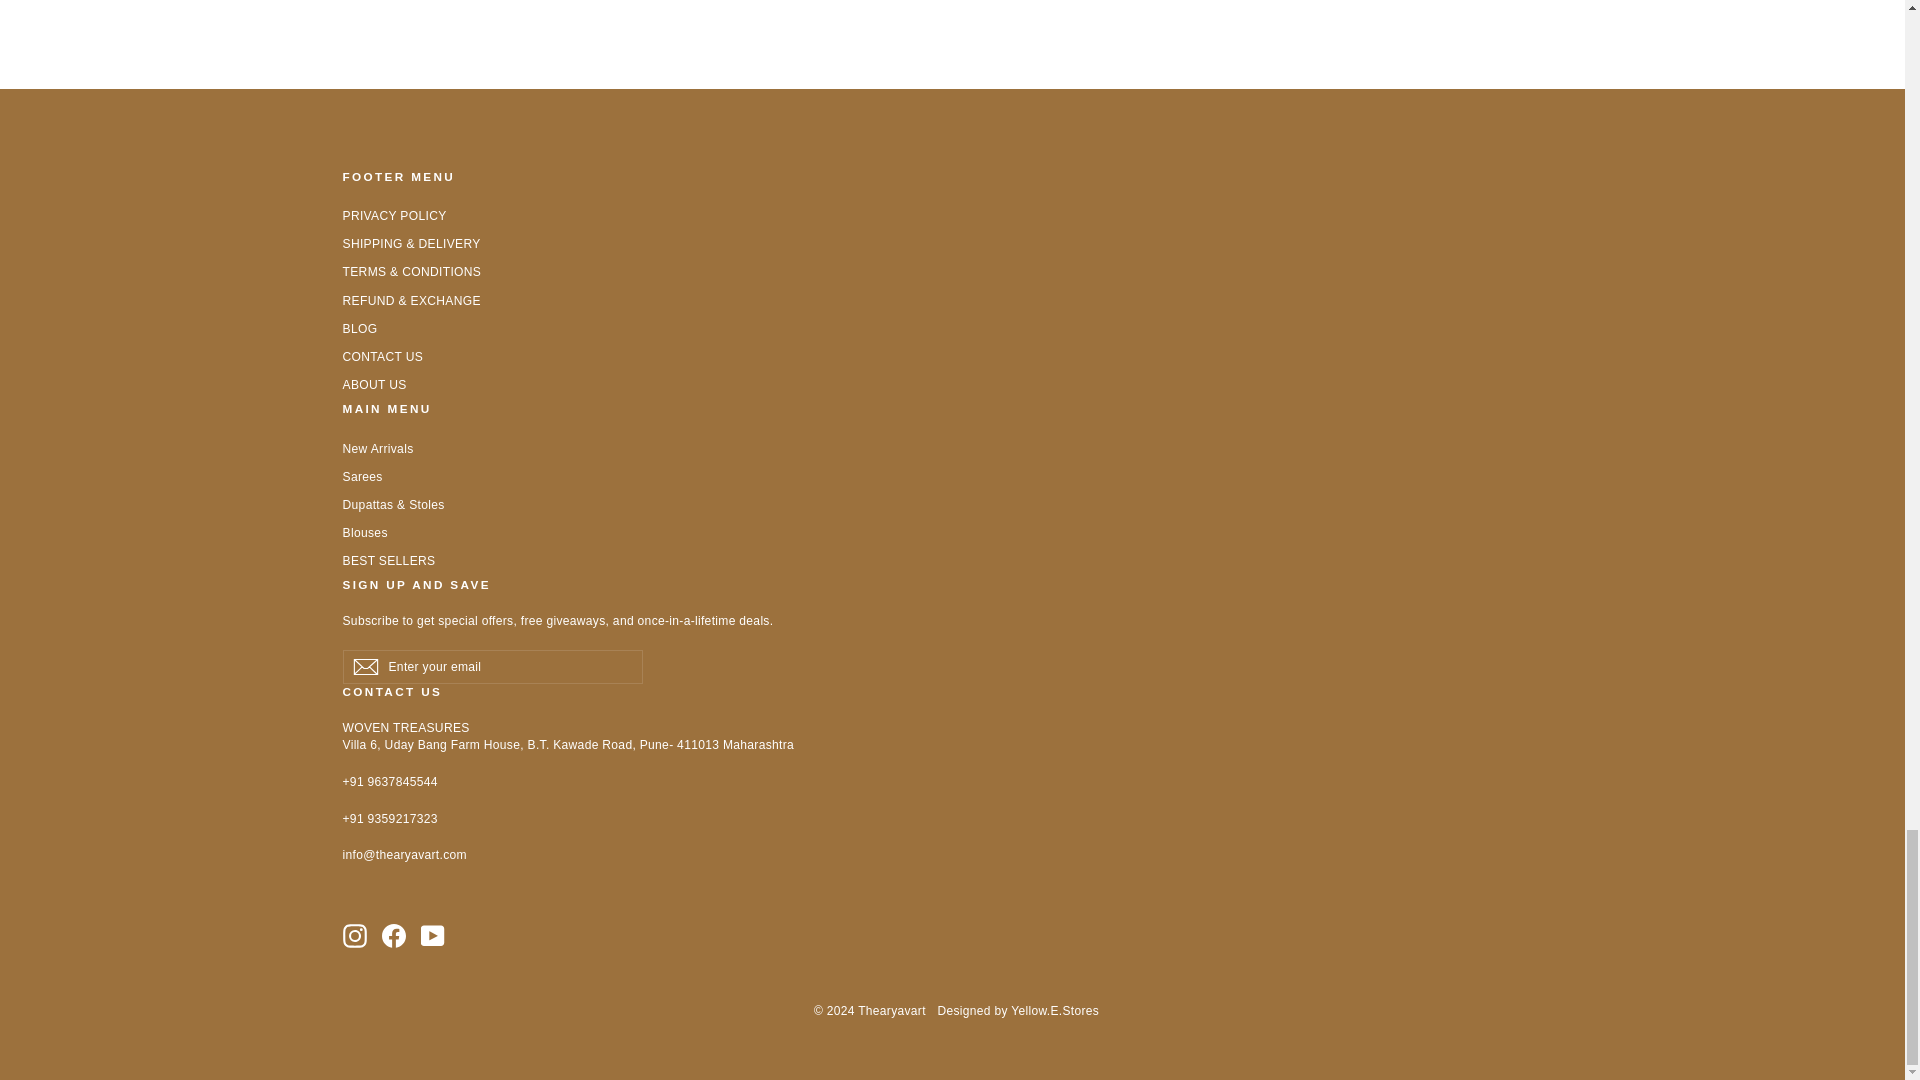 This screenshot has height=1080, width=1920. Describe the element at coordinates (354, 936) in the screenshot. I see `Thearyavart on Instagram` at that location.